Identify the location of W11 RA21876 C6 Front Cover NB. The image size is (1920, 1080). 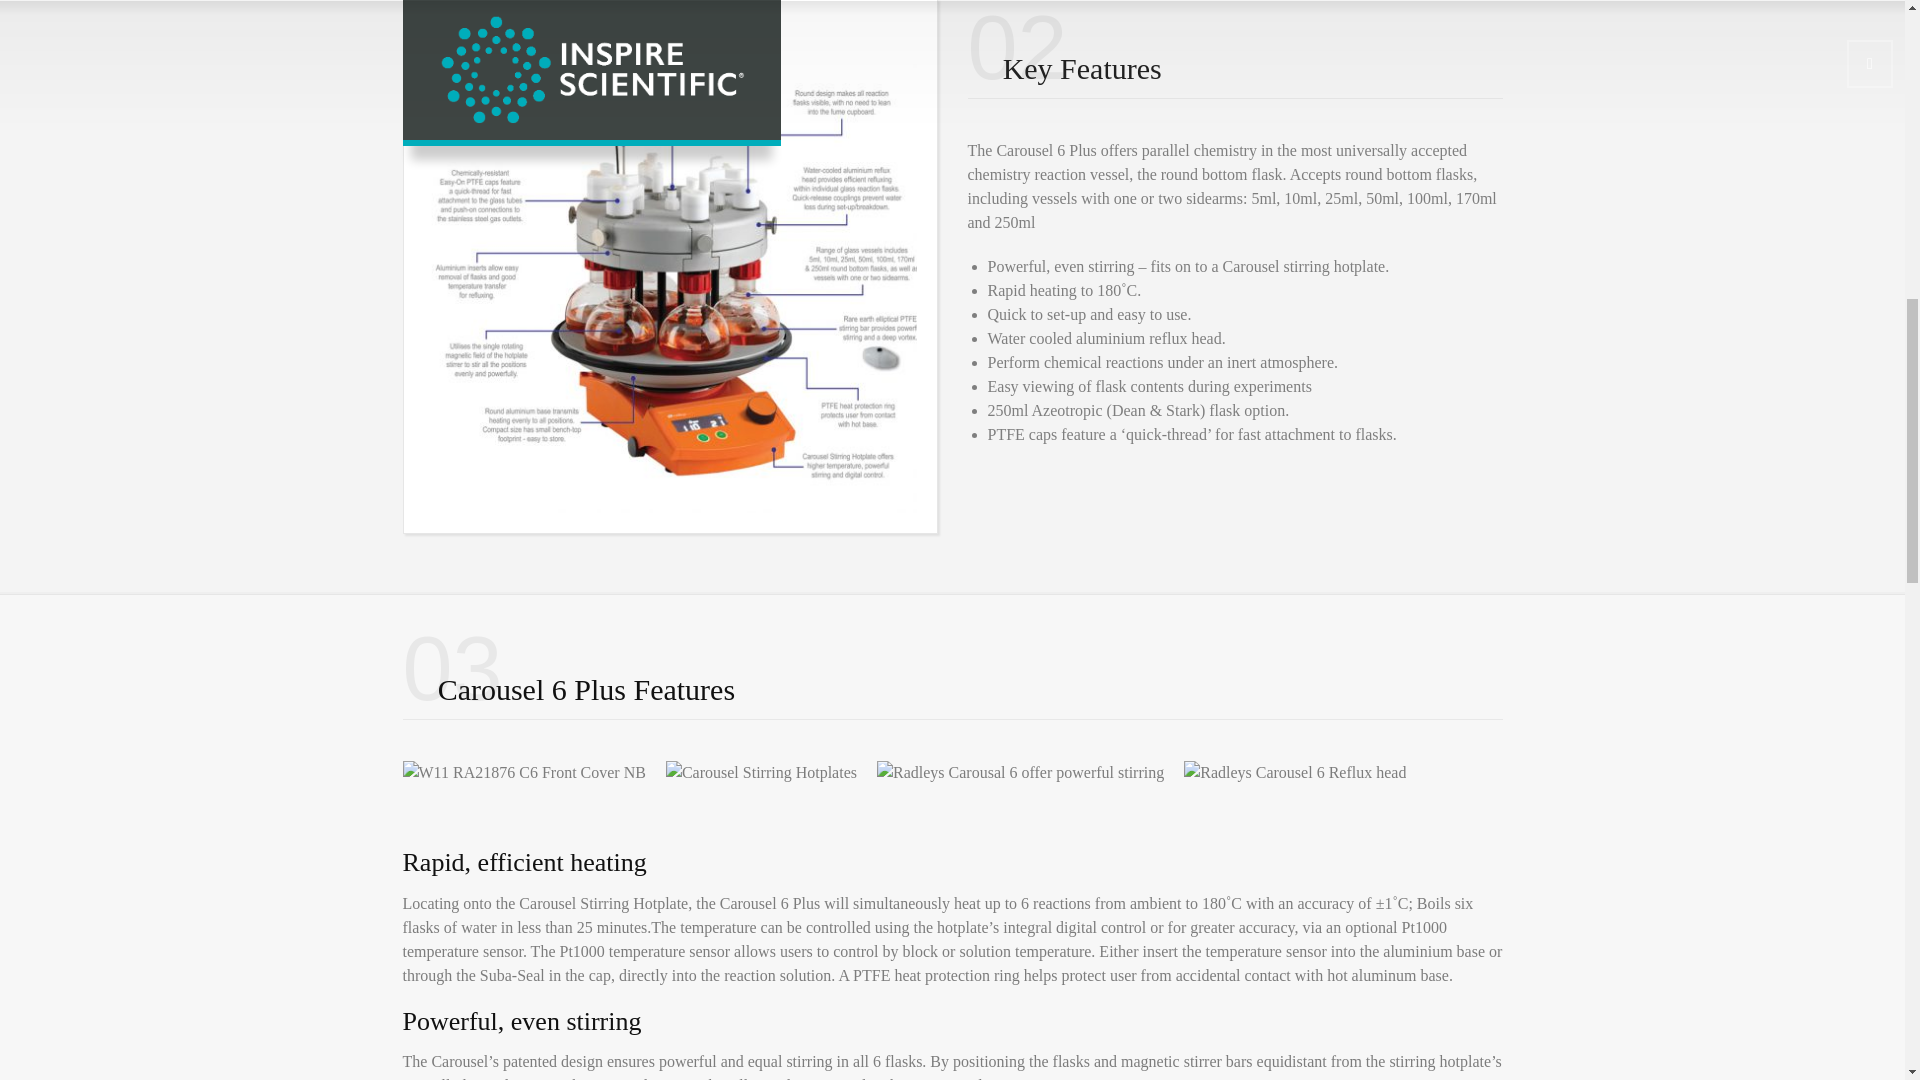
(523, 773).